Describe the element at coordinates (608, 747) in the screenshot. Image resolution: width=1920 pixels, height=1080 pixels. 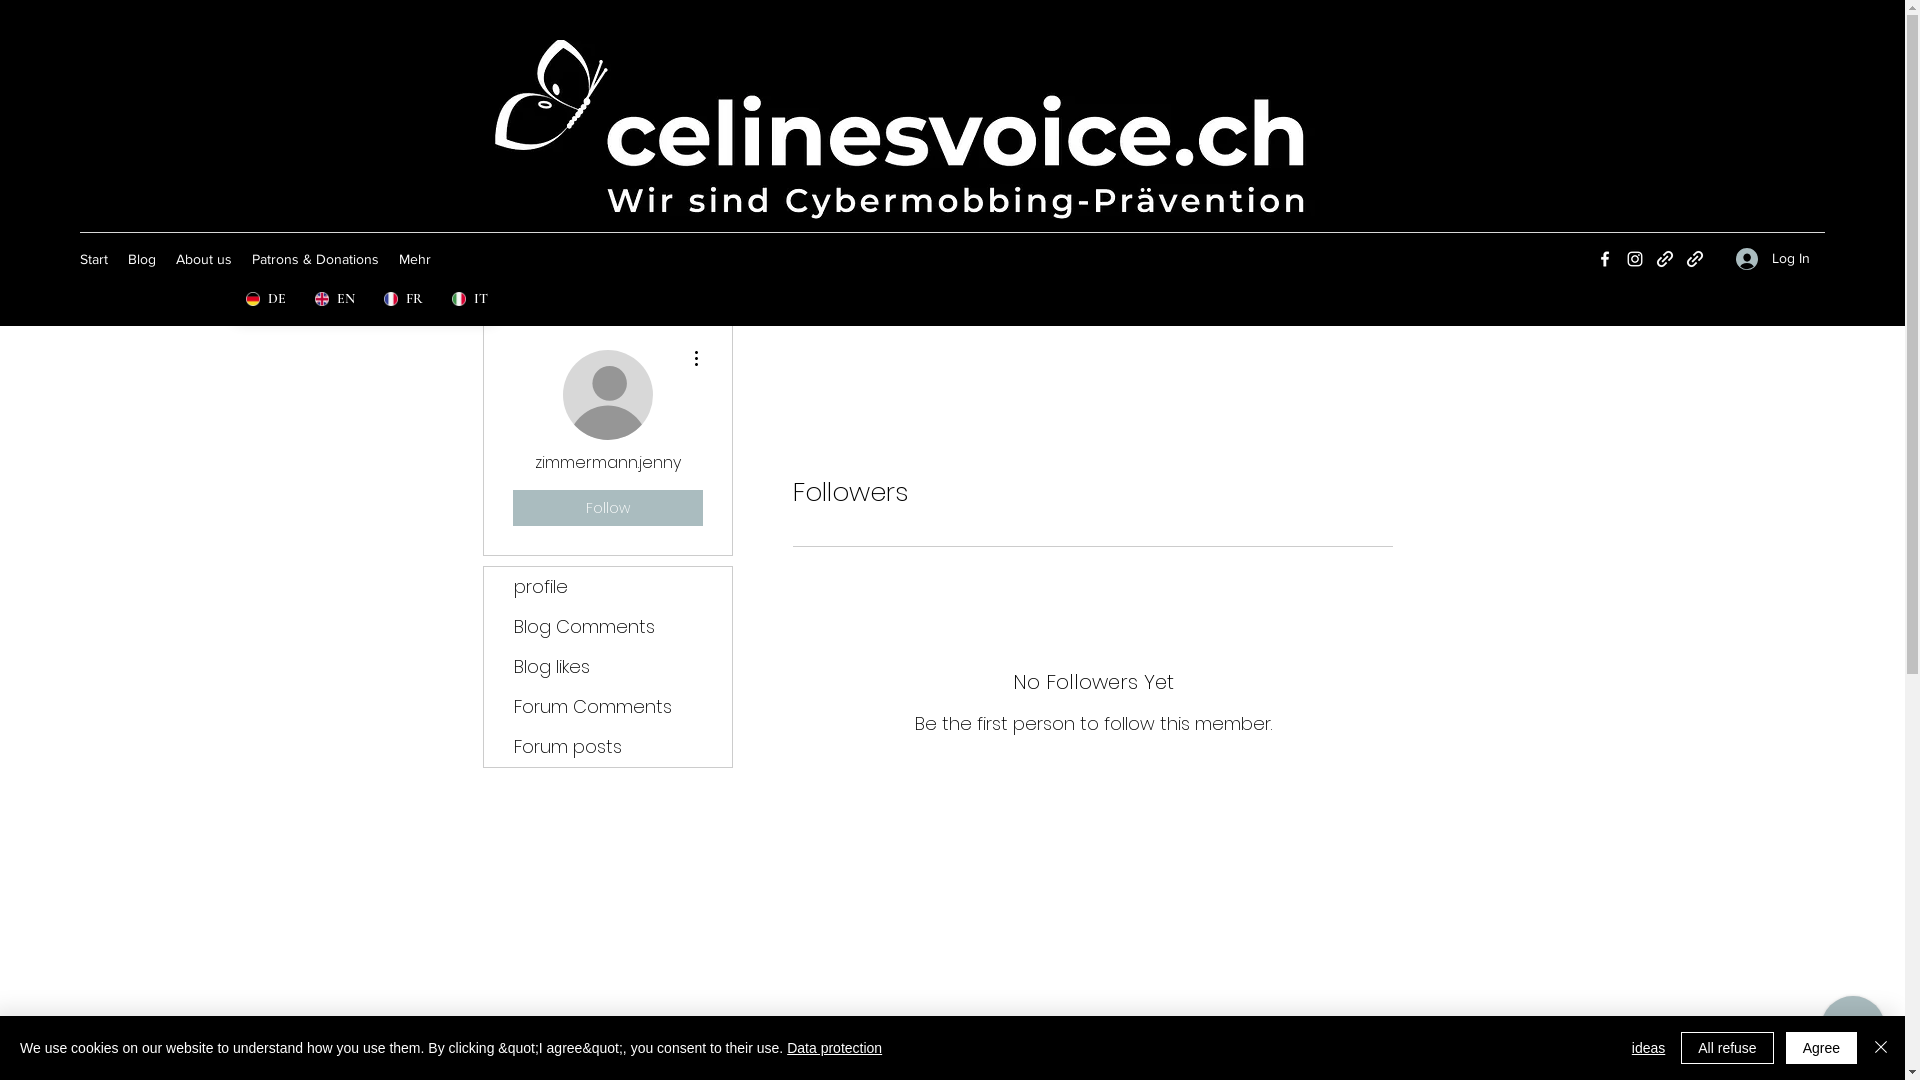
I see `Forum posts` at that location.